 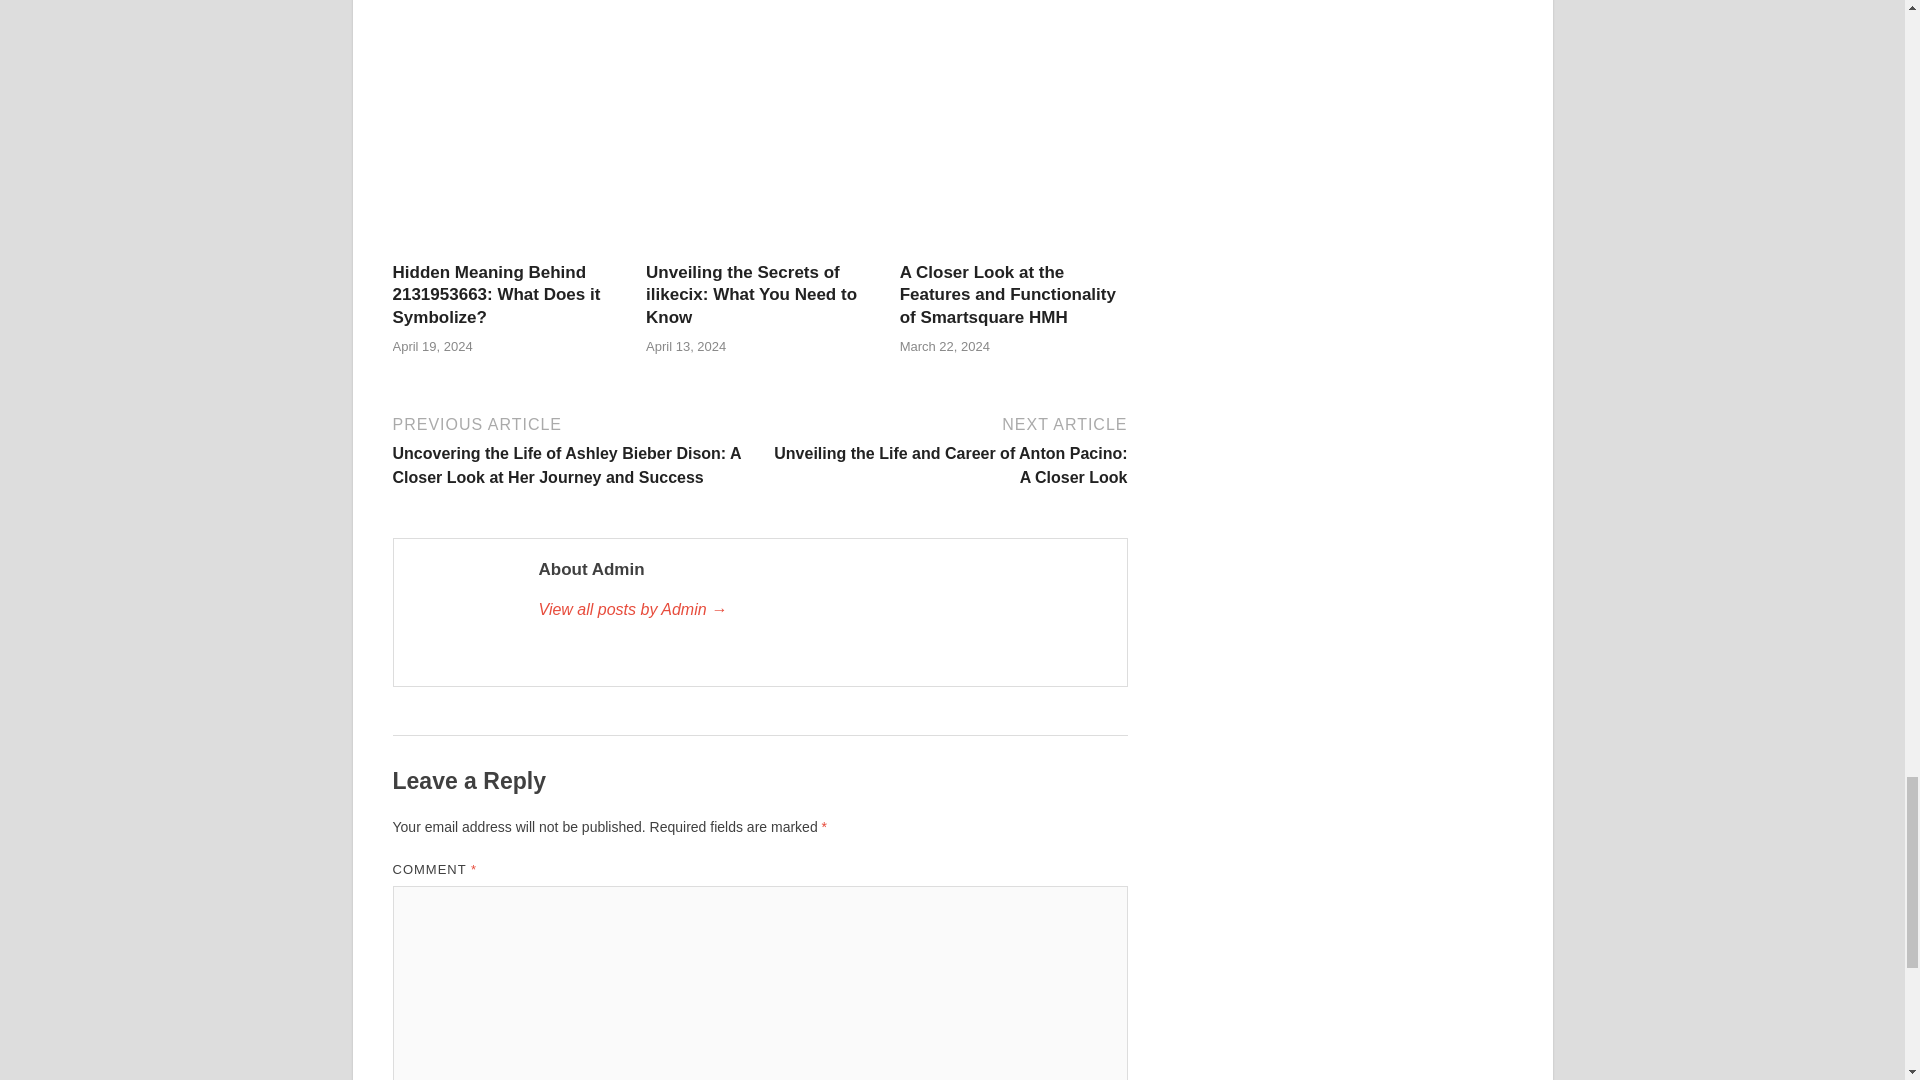 I want to click on Admin, so click(x=821, y=610).